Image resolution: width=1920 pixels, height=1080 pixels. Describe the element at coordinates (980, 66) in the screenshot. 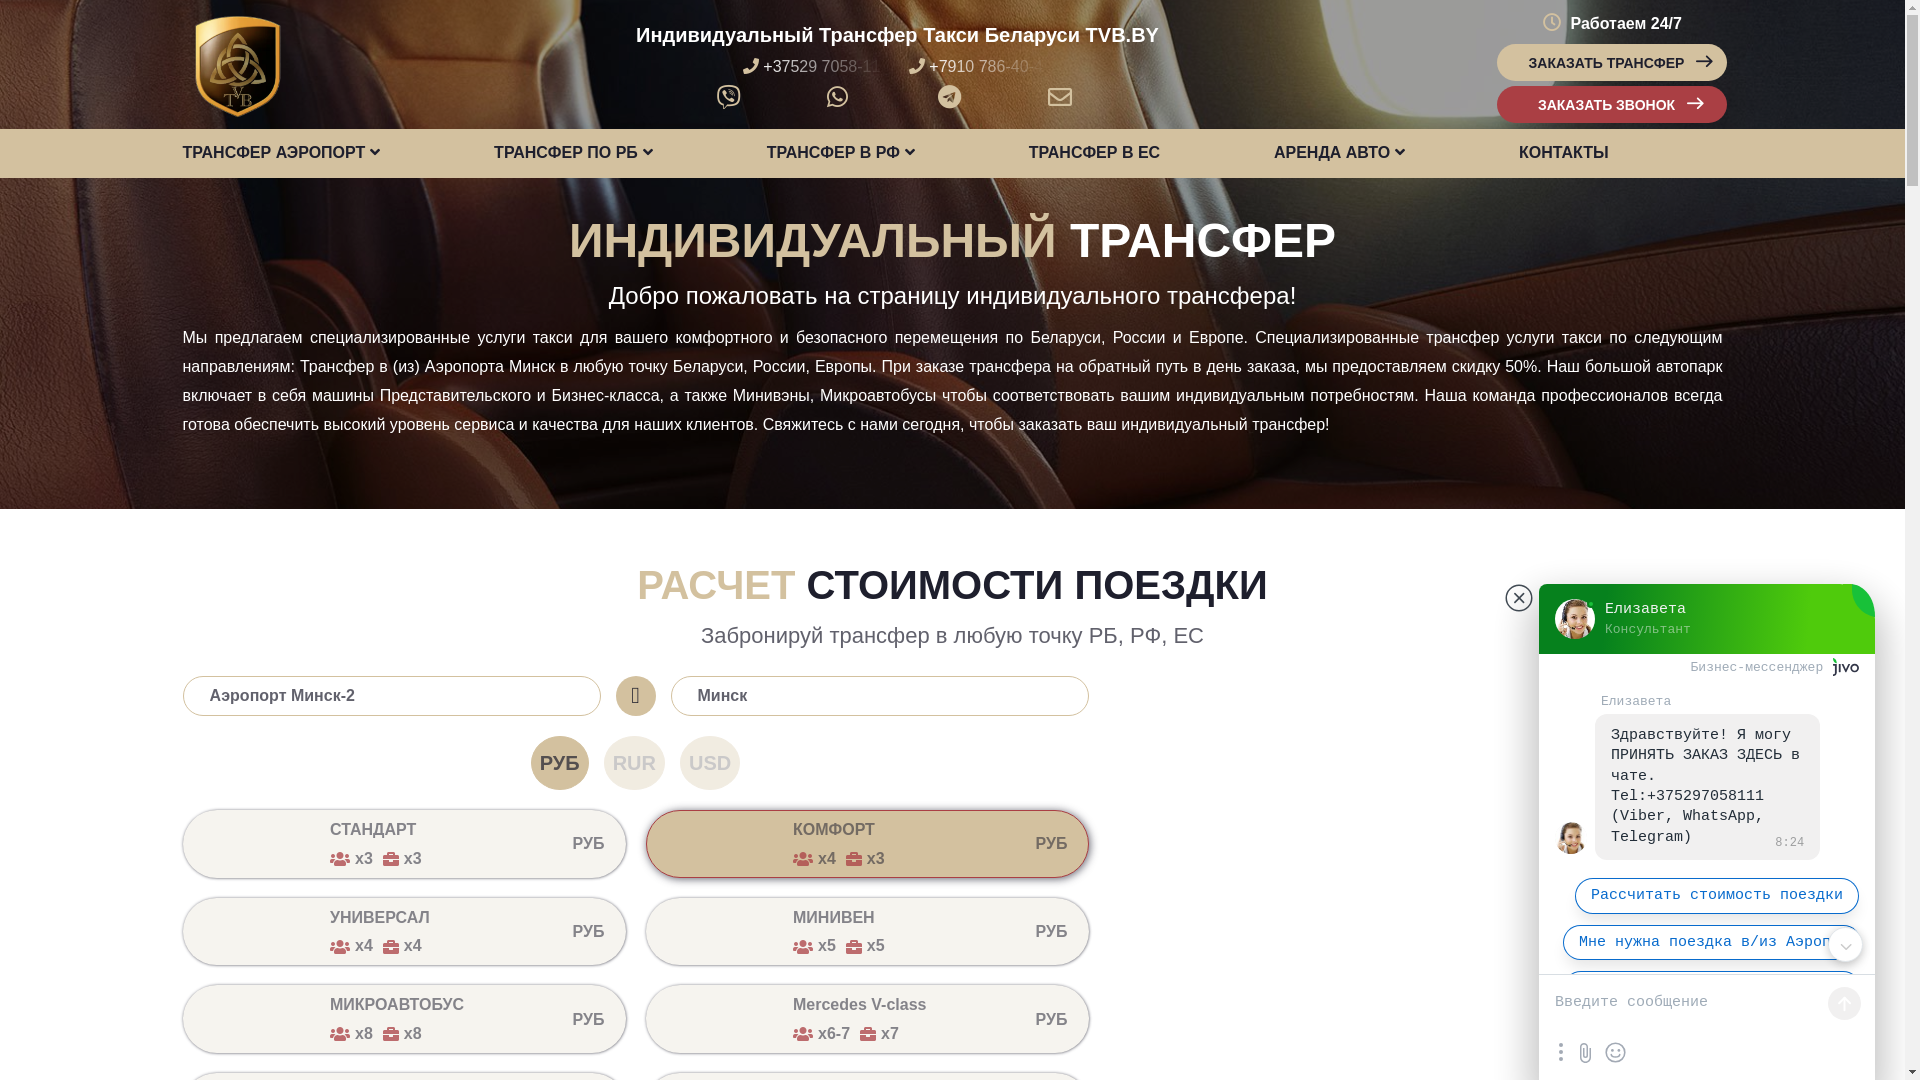

I see `+7910 786-40-4` at that location.